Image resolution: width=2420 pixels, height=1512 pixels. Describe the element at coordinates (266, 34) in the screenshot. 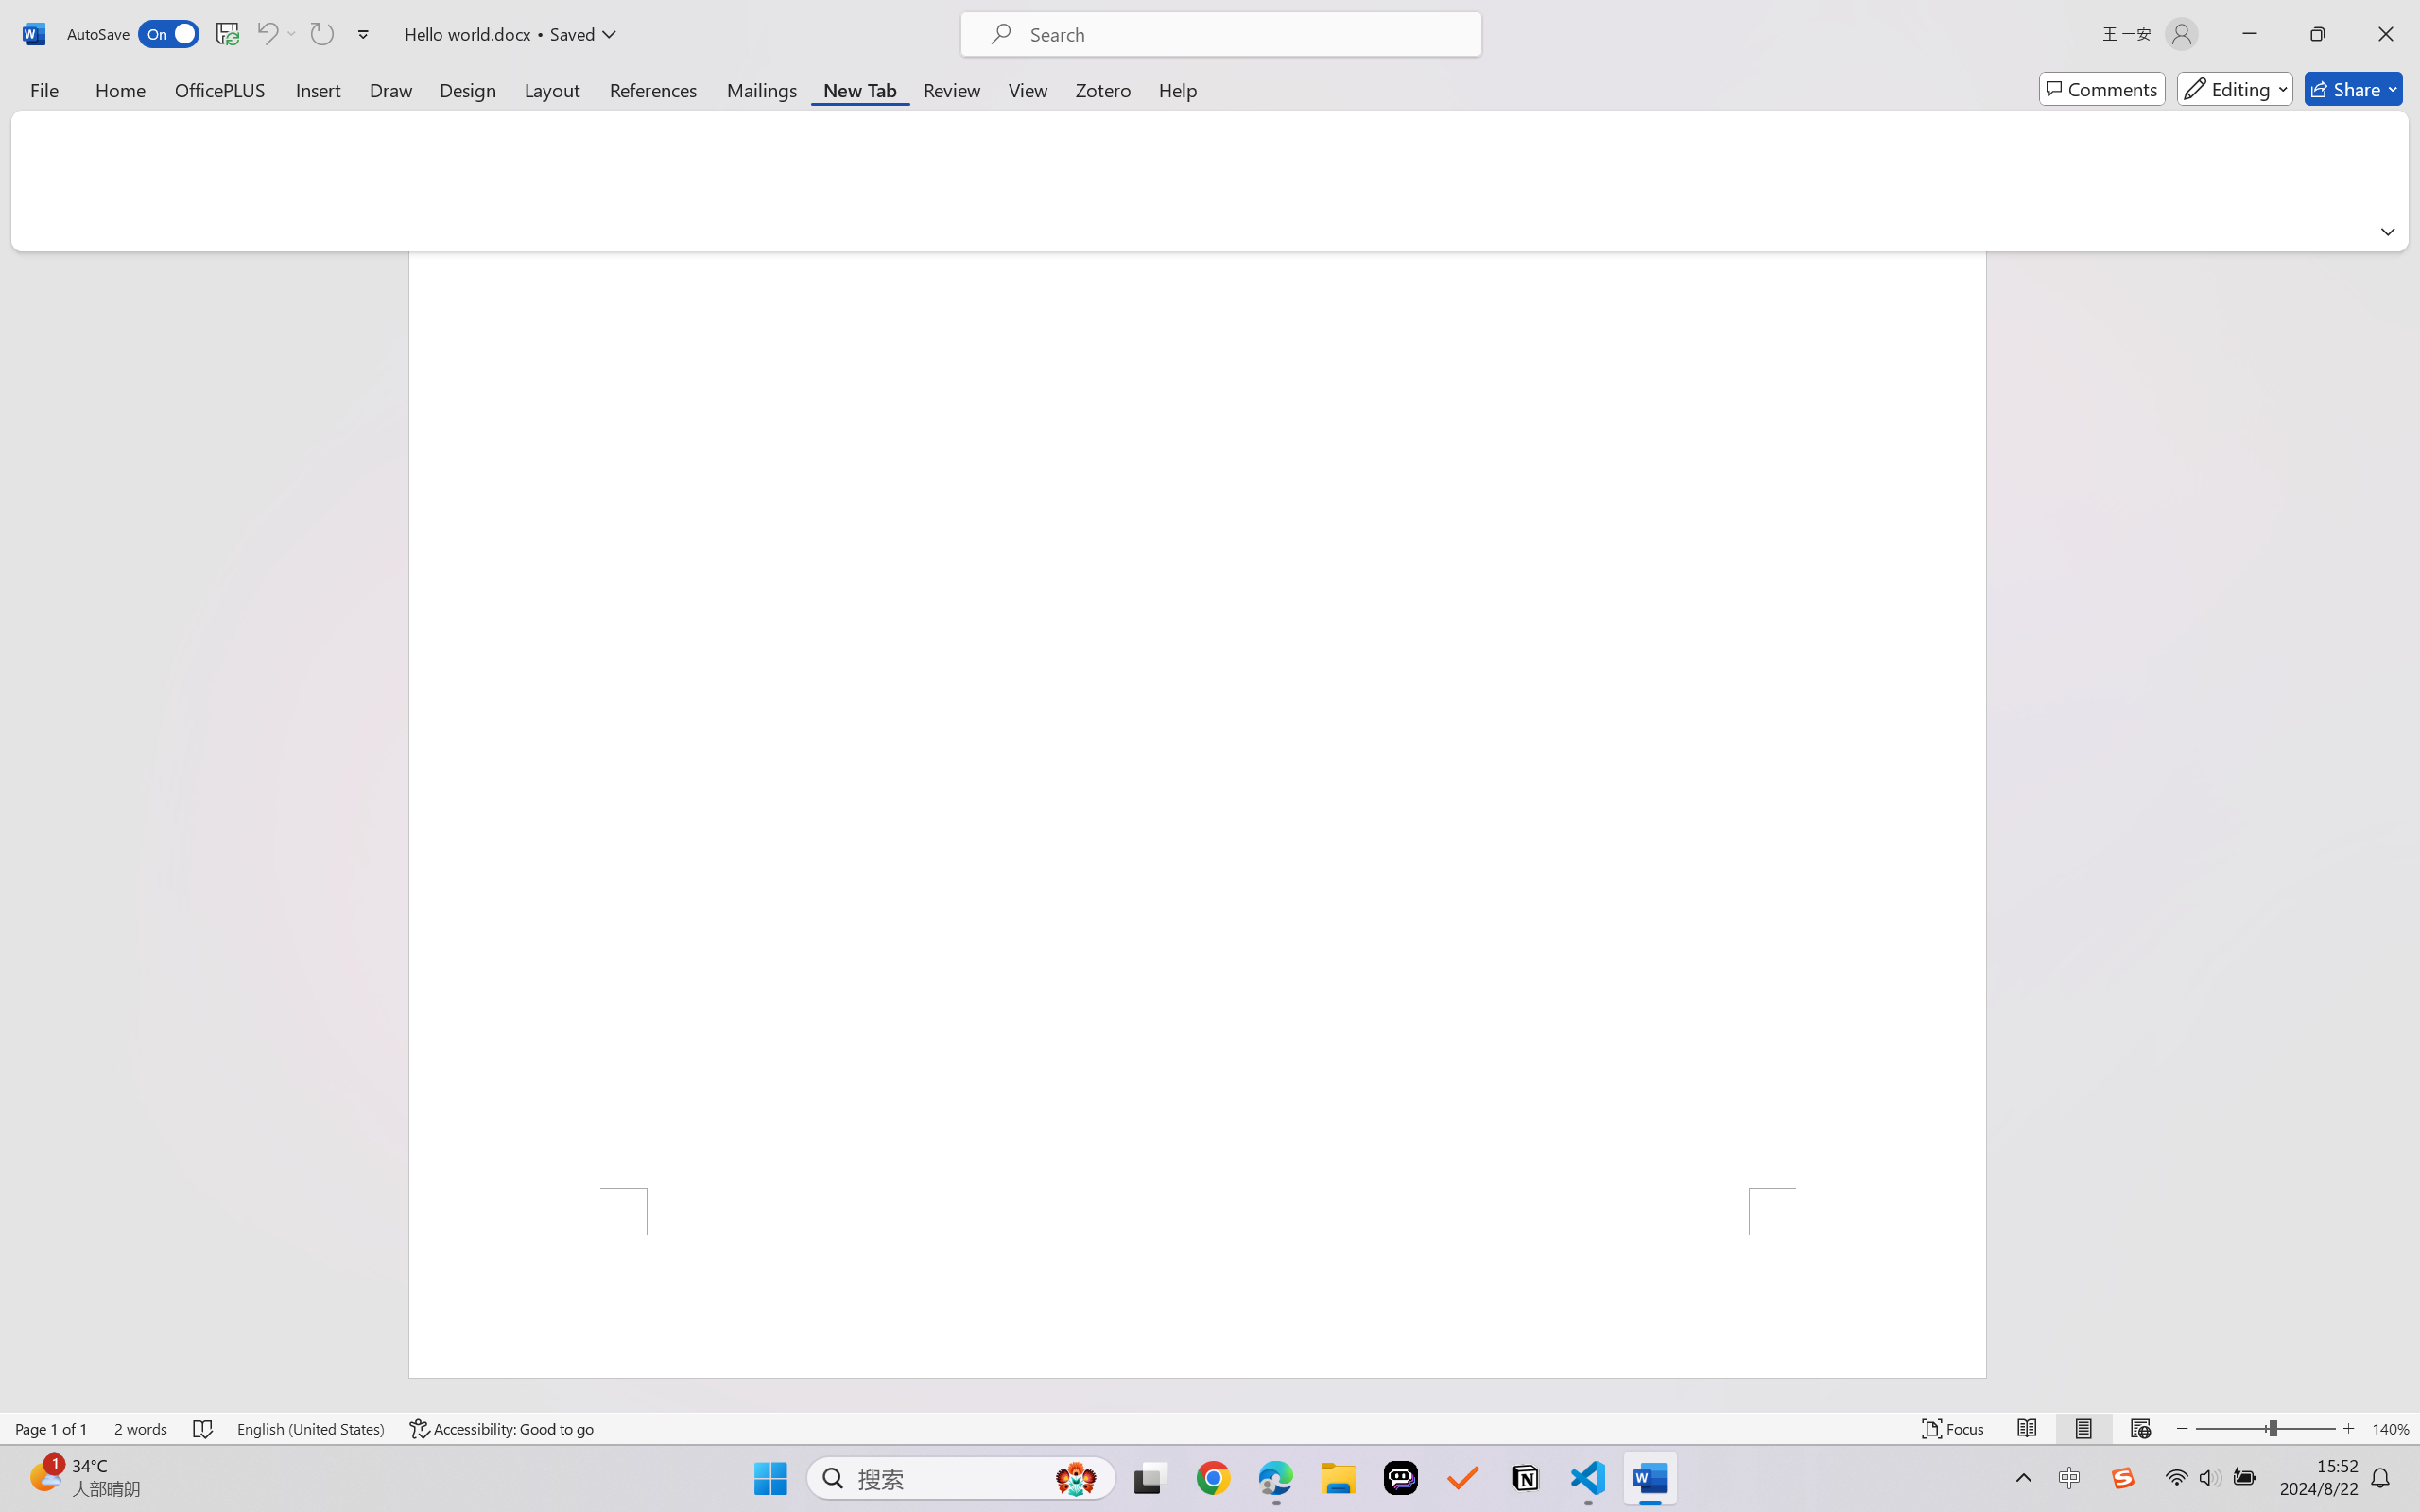

I see `Can't Undo` at that location.